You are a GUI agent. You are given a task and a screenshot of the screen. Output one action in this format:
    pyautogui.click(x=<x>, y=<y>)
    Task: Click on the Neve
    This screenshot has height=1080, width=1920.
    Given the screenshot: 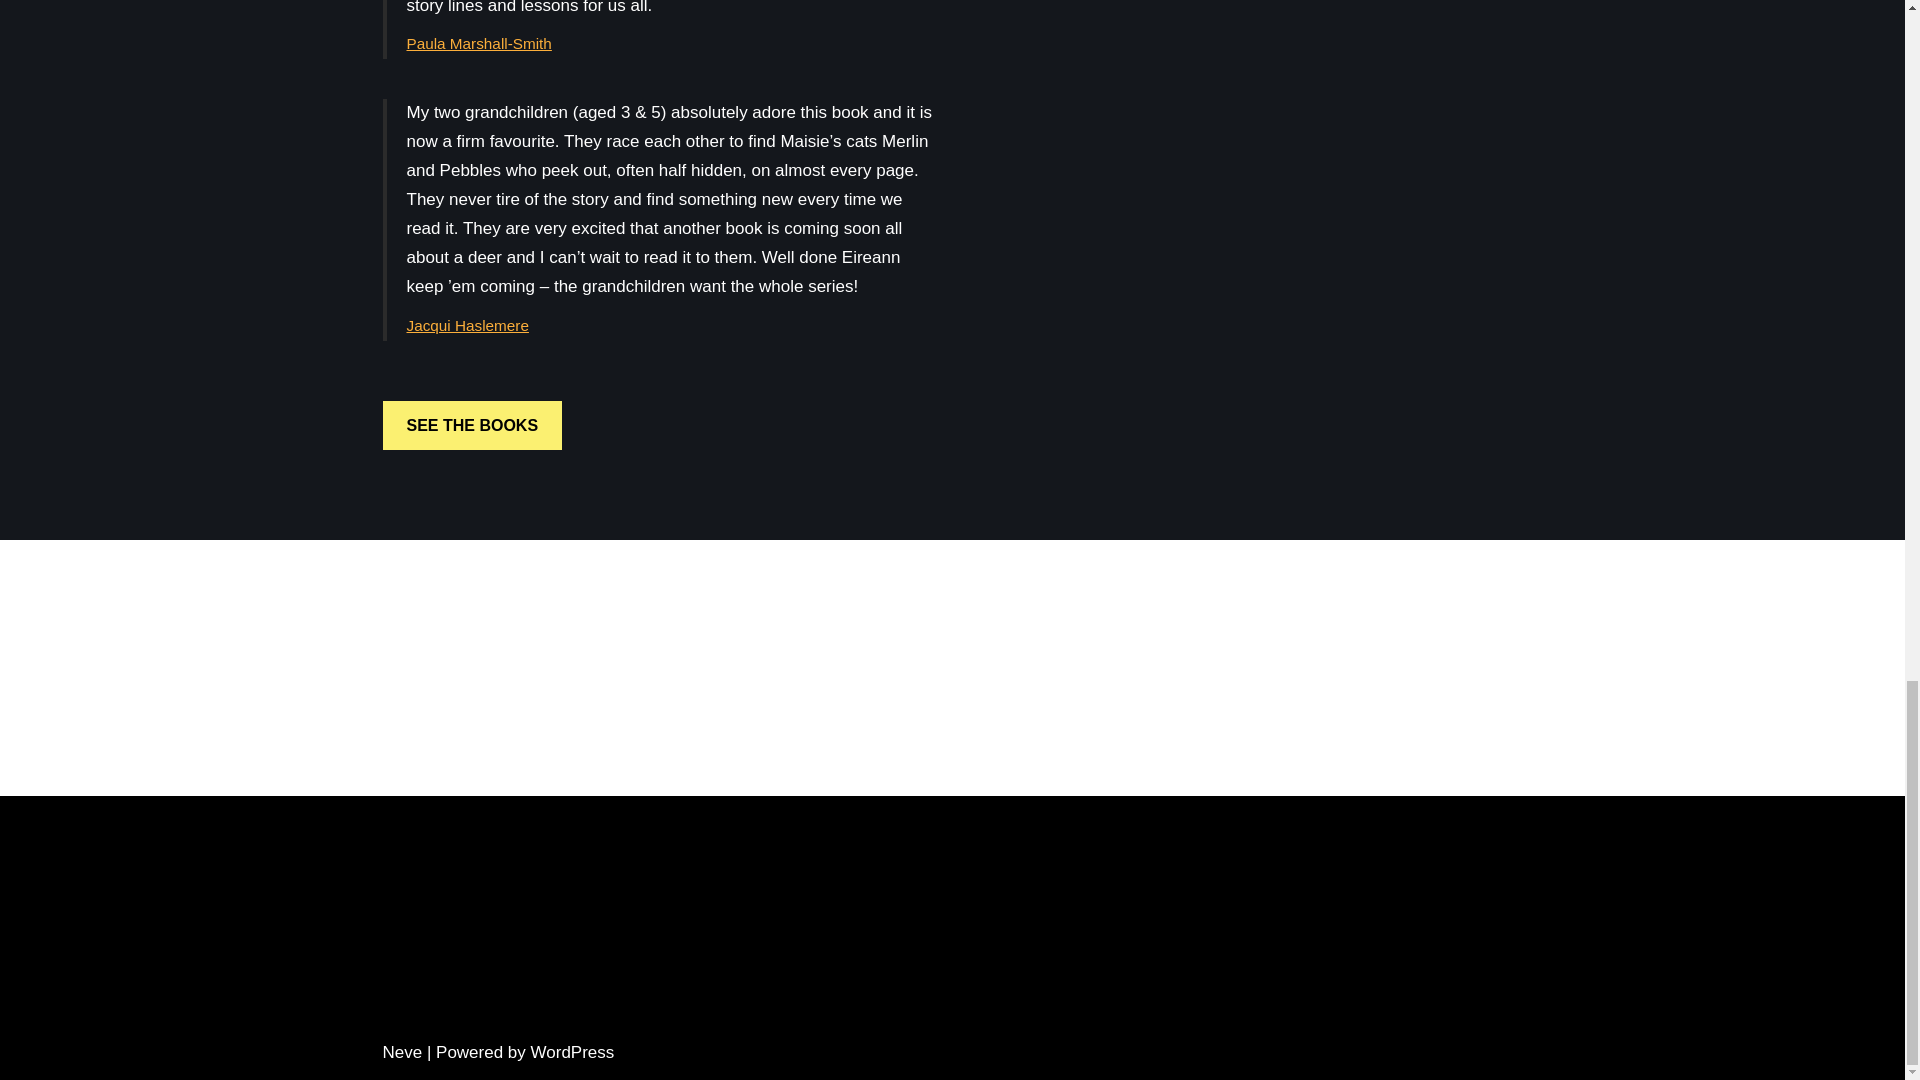 What is the action you would take?
    pyautogui.click(x=402, y=1052)
    